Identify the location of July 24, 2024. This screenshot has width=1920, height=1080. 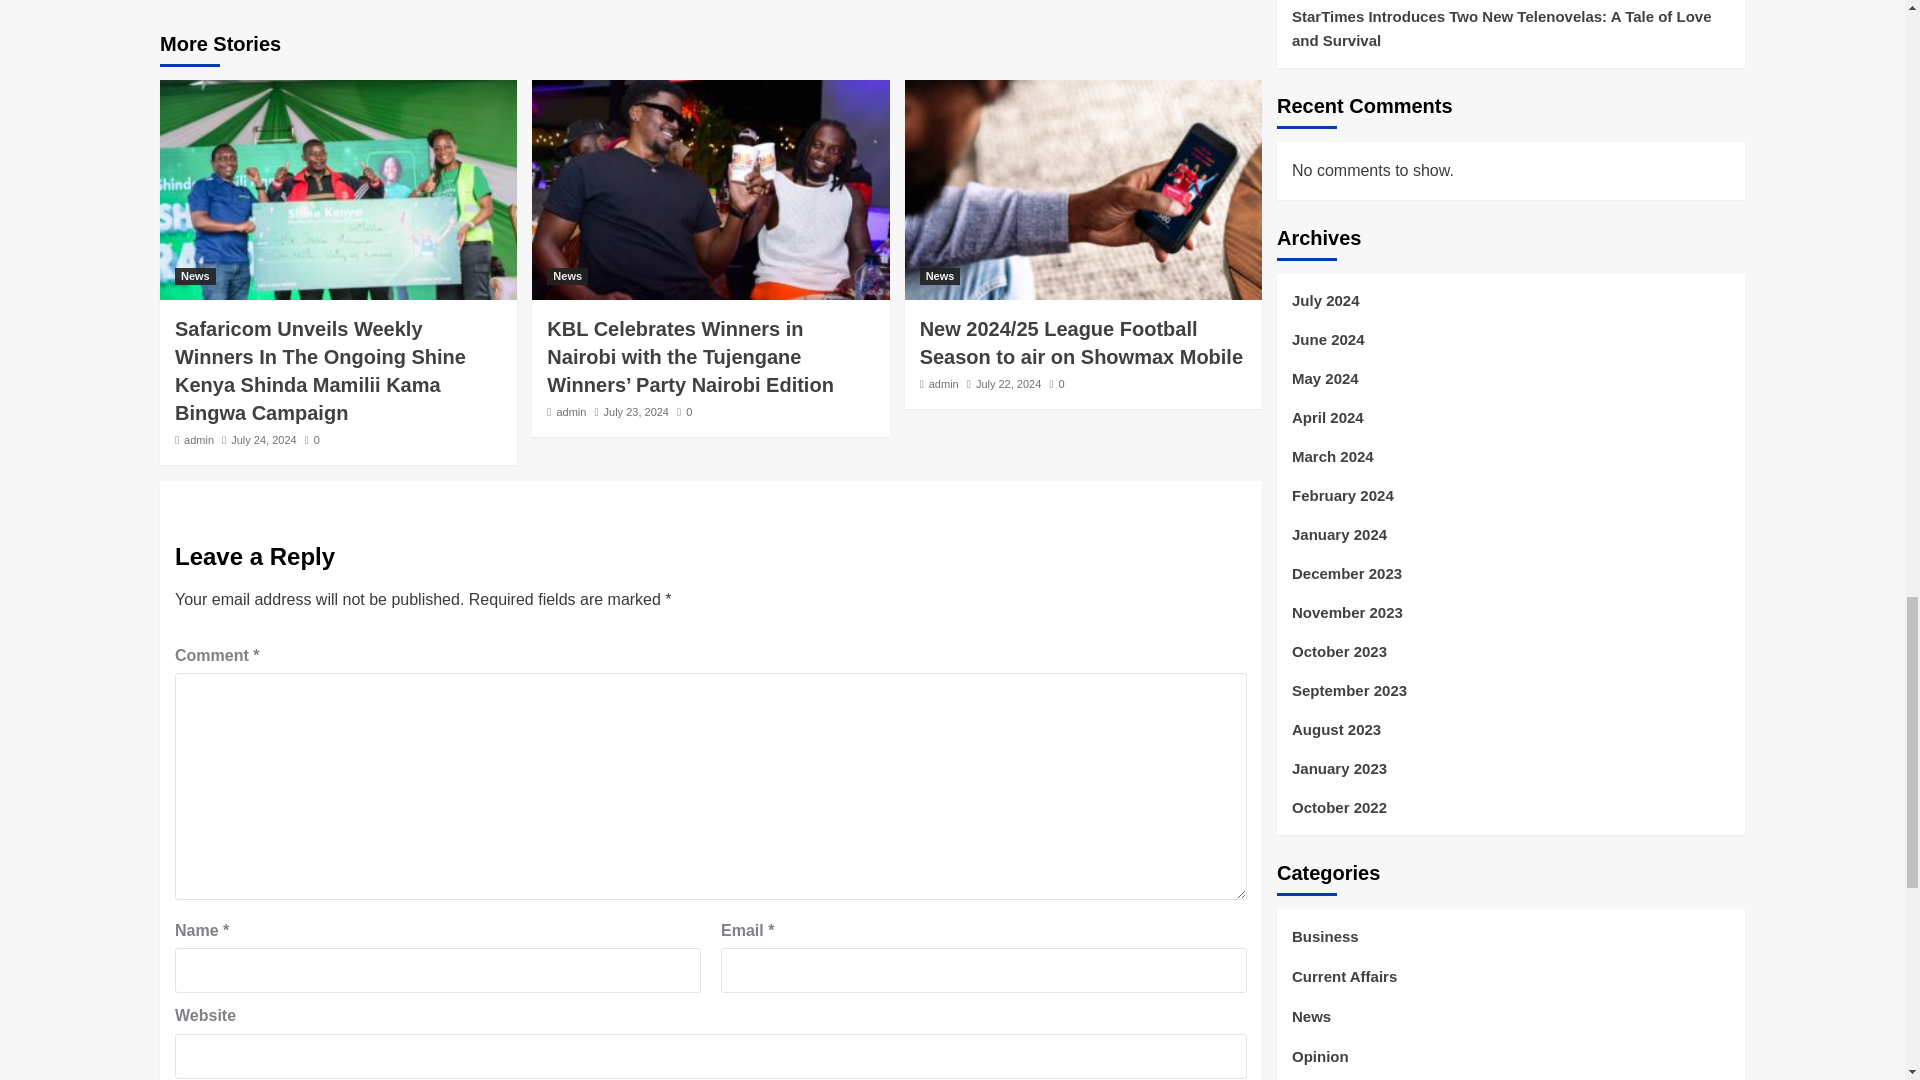
(262, 440).